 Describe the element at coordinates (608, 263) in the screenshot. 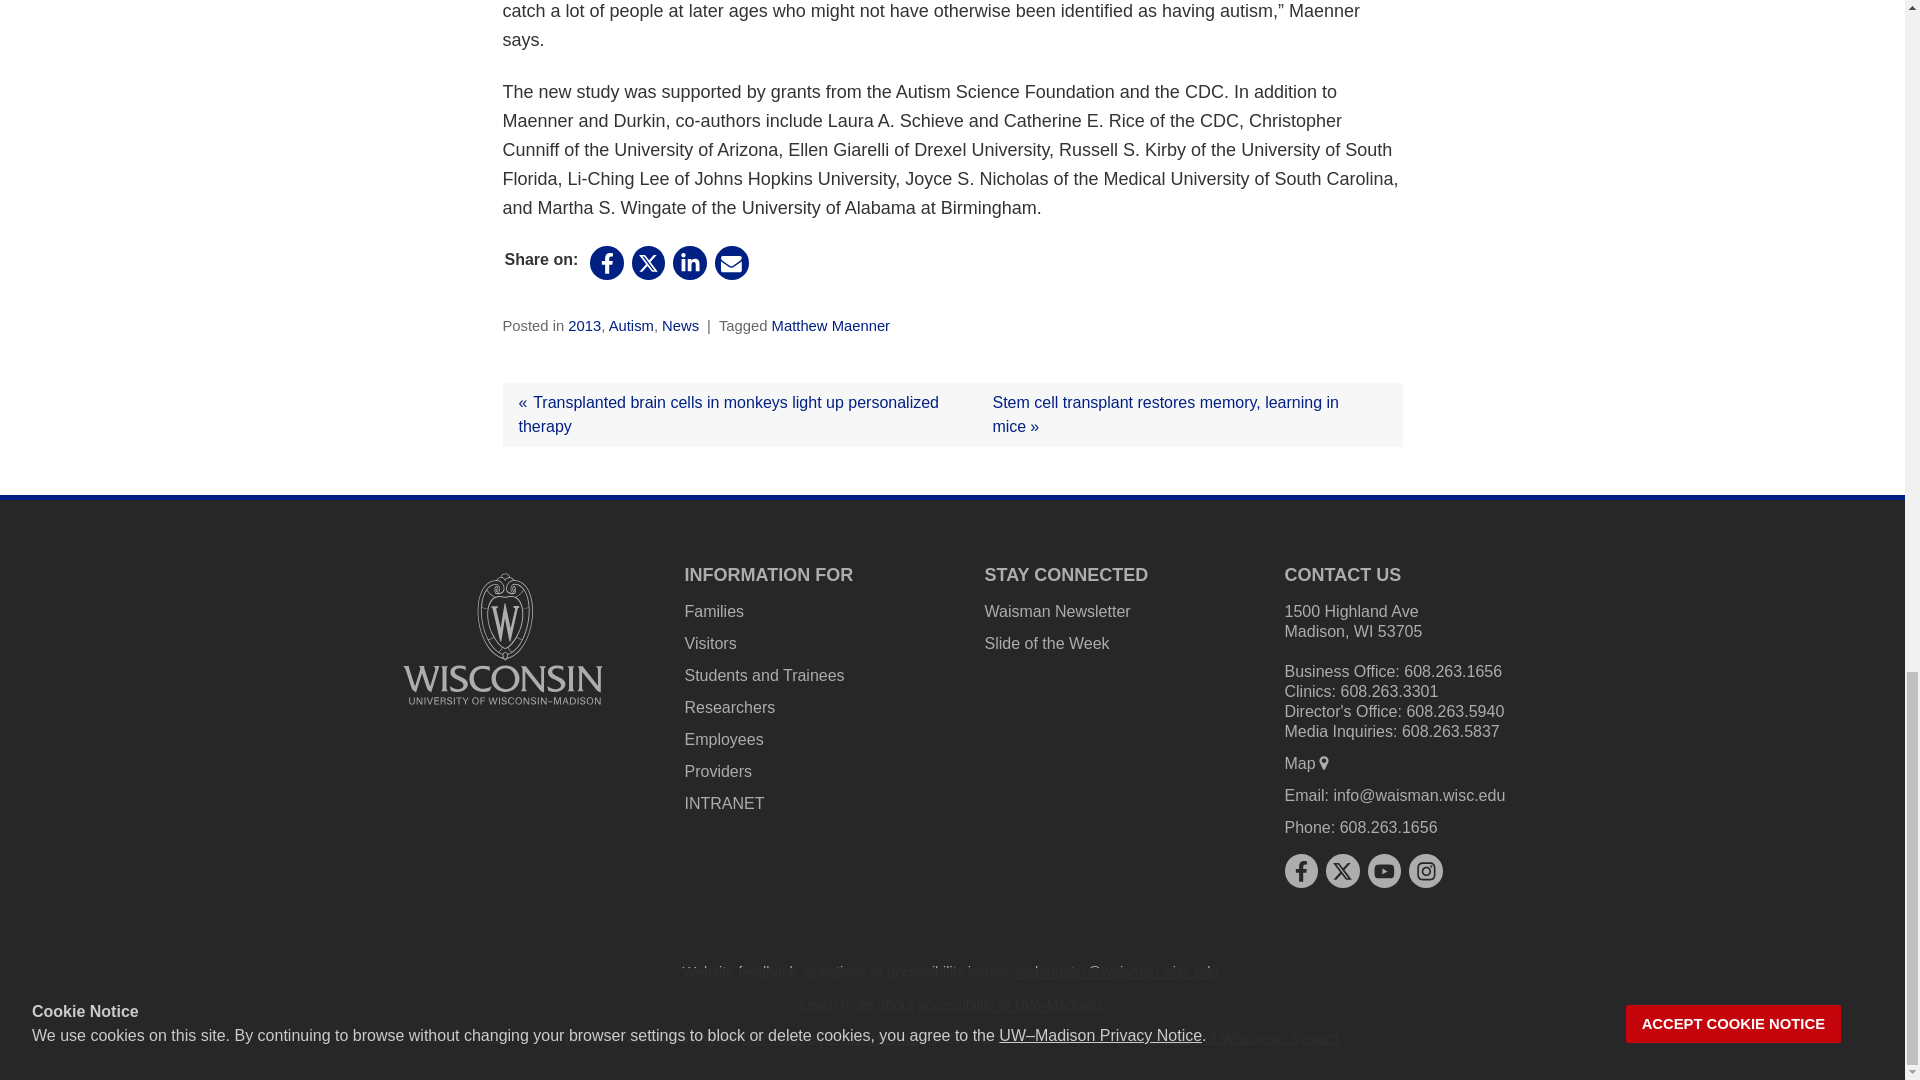

I see `Share on Facebook` at that location.